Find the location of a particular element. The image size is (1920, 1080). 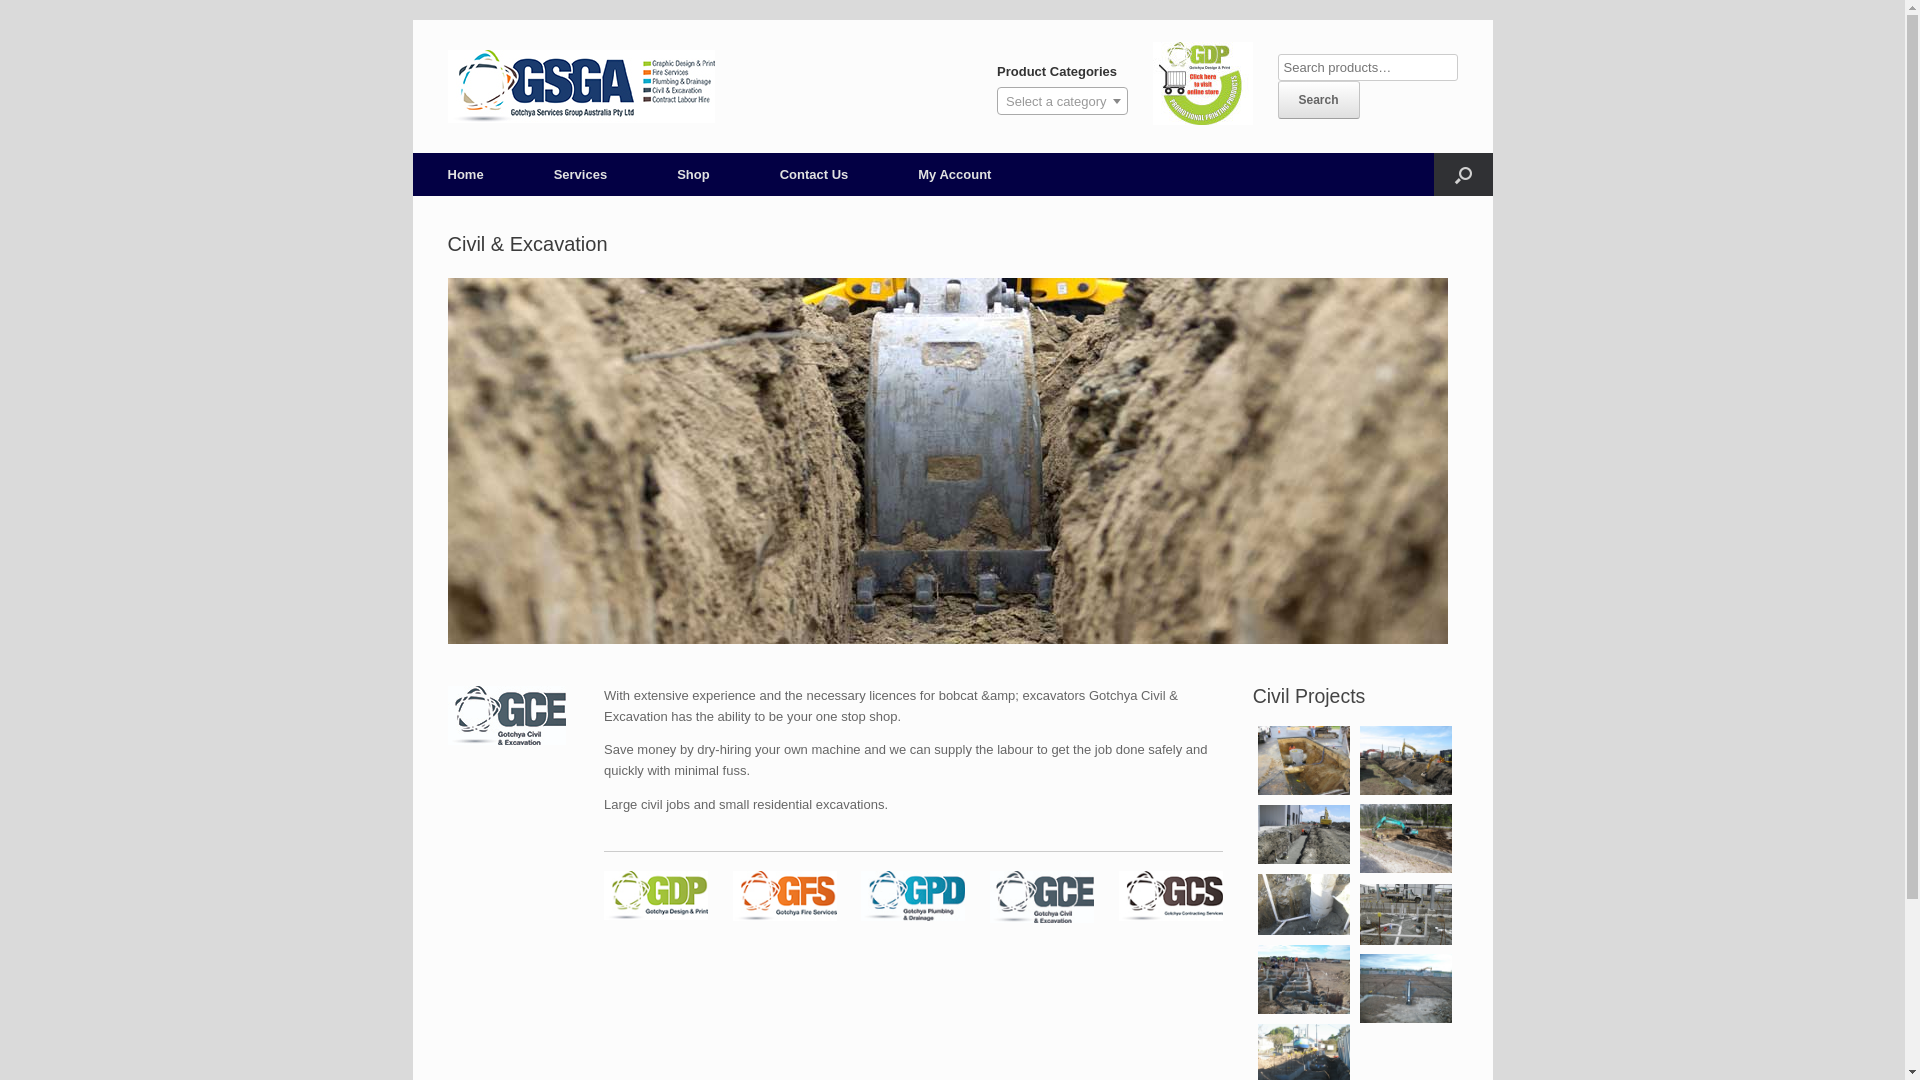

civil groundworks 2 is located at coordinates (1304, 904).